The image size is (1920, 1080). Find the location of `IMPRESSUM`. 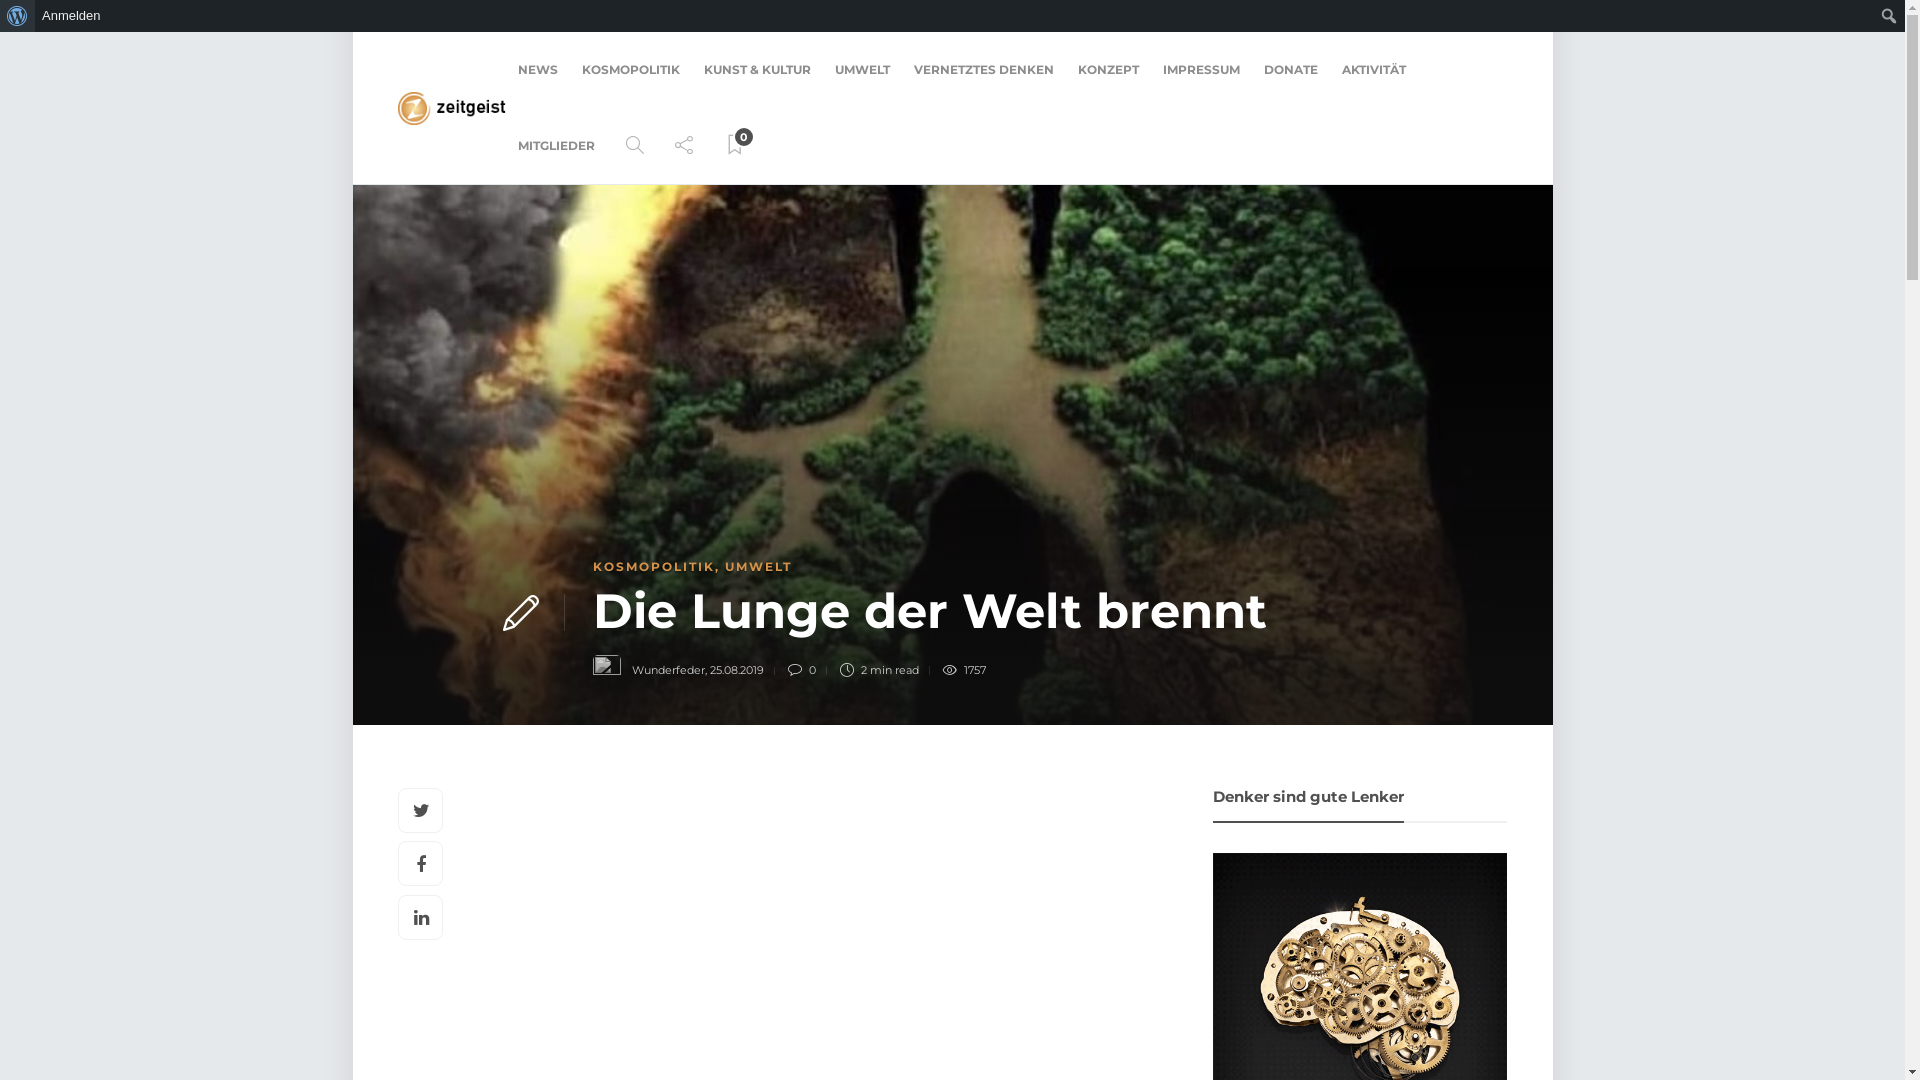

IMPRESSUM is located at coordinates (1202, 70).